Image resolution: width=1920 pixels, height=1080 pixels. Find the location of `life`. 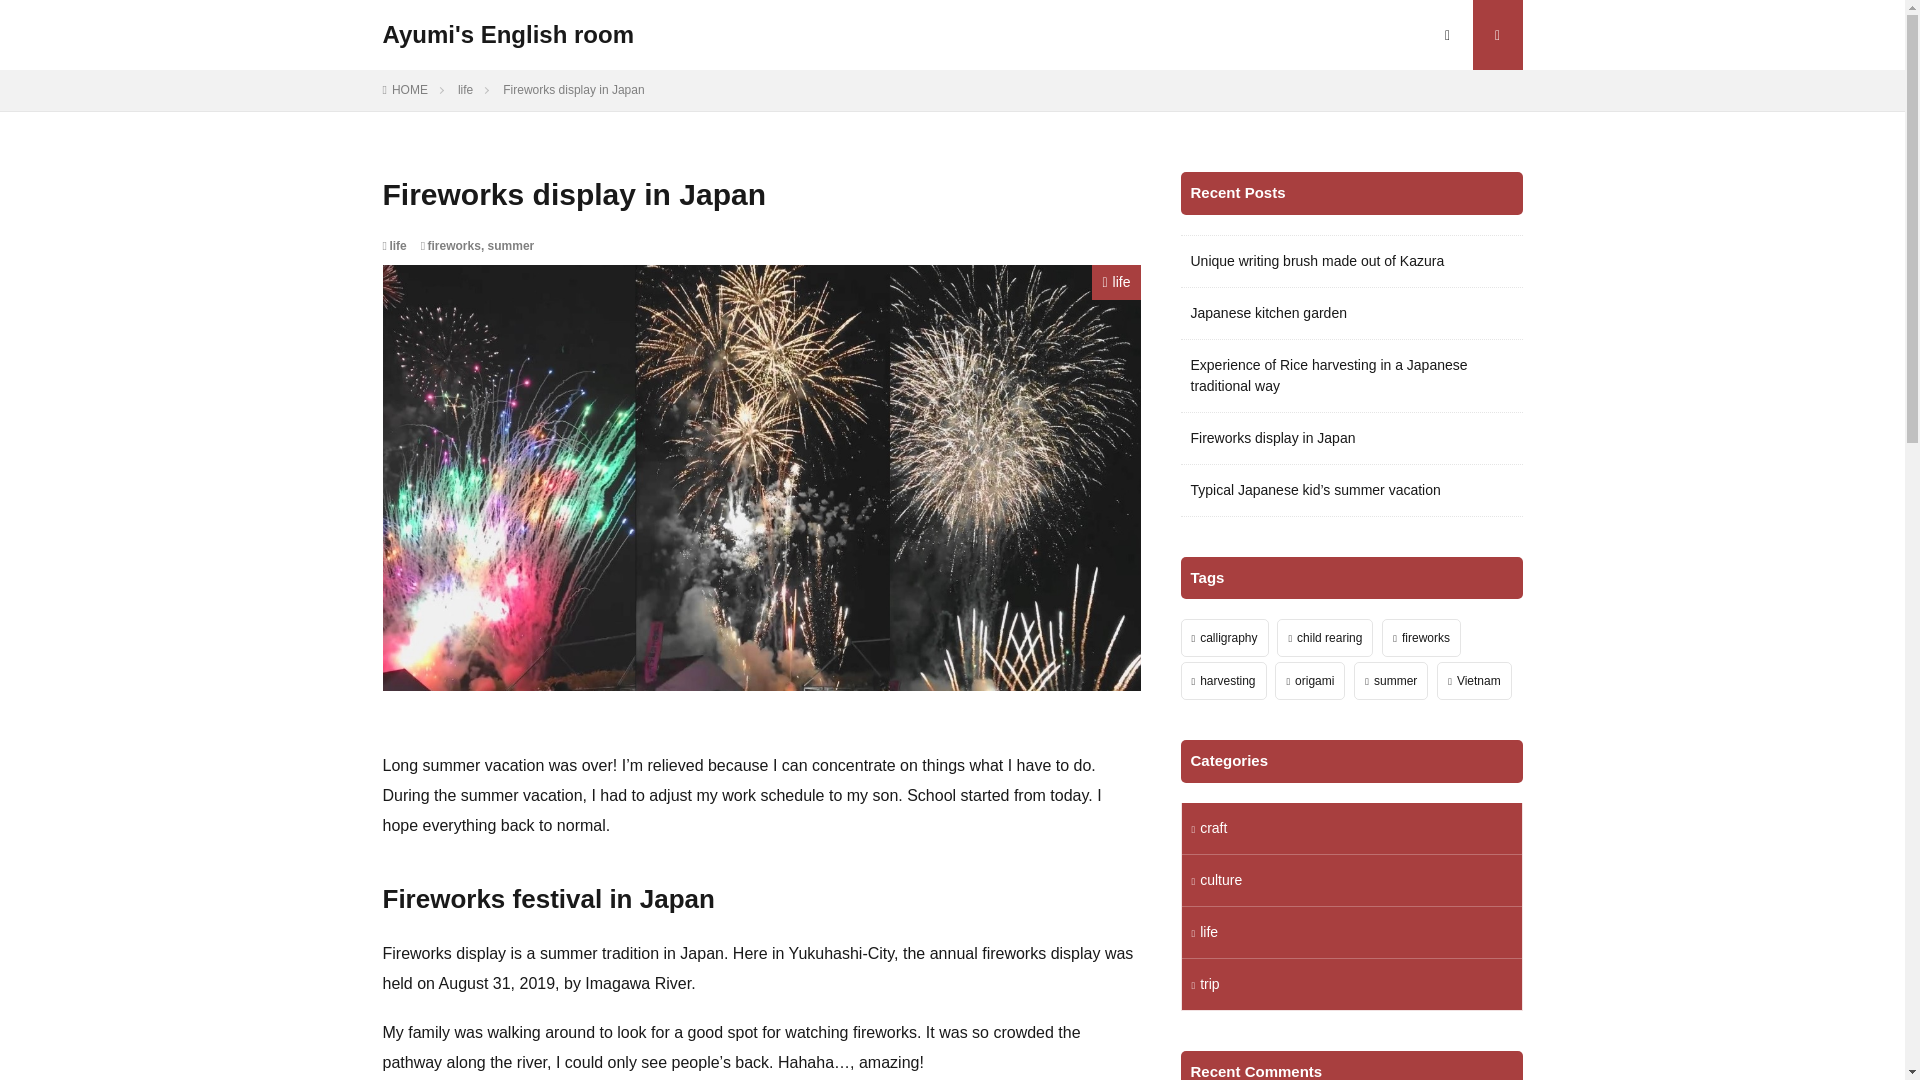

life is located at coordinates (465, 90).